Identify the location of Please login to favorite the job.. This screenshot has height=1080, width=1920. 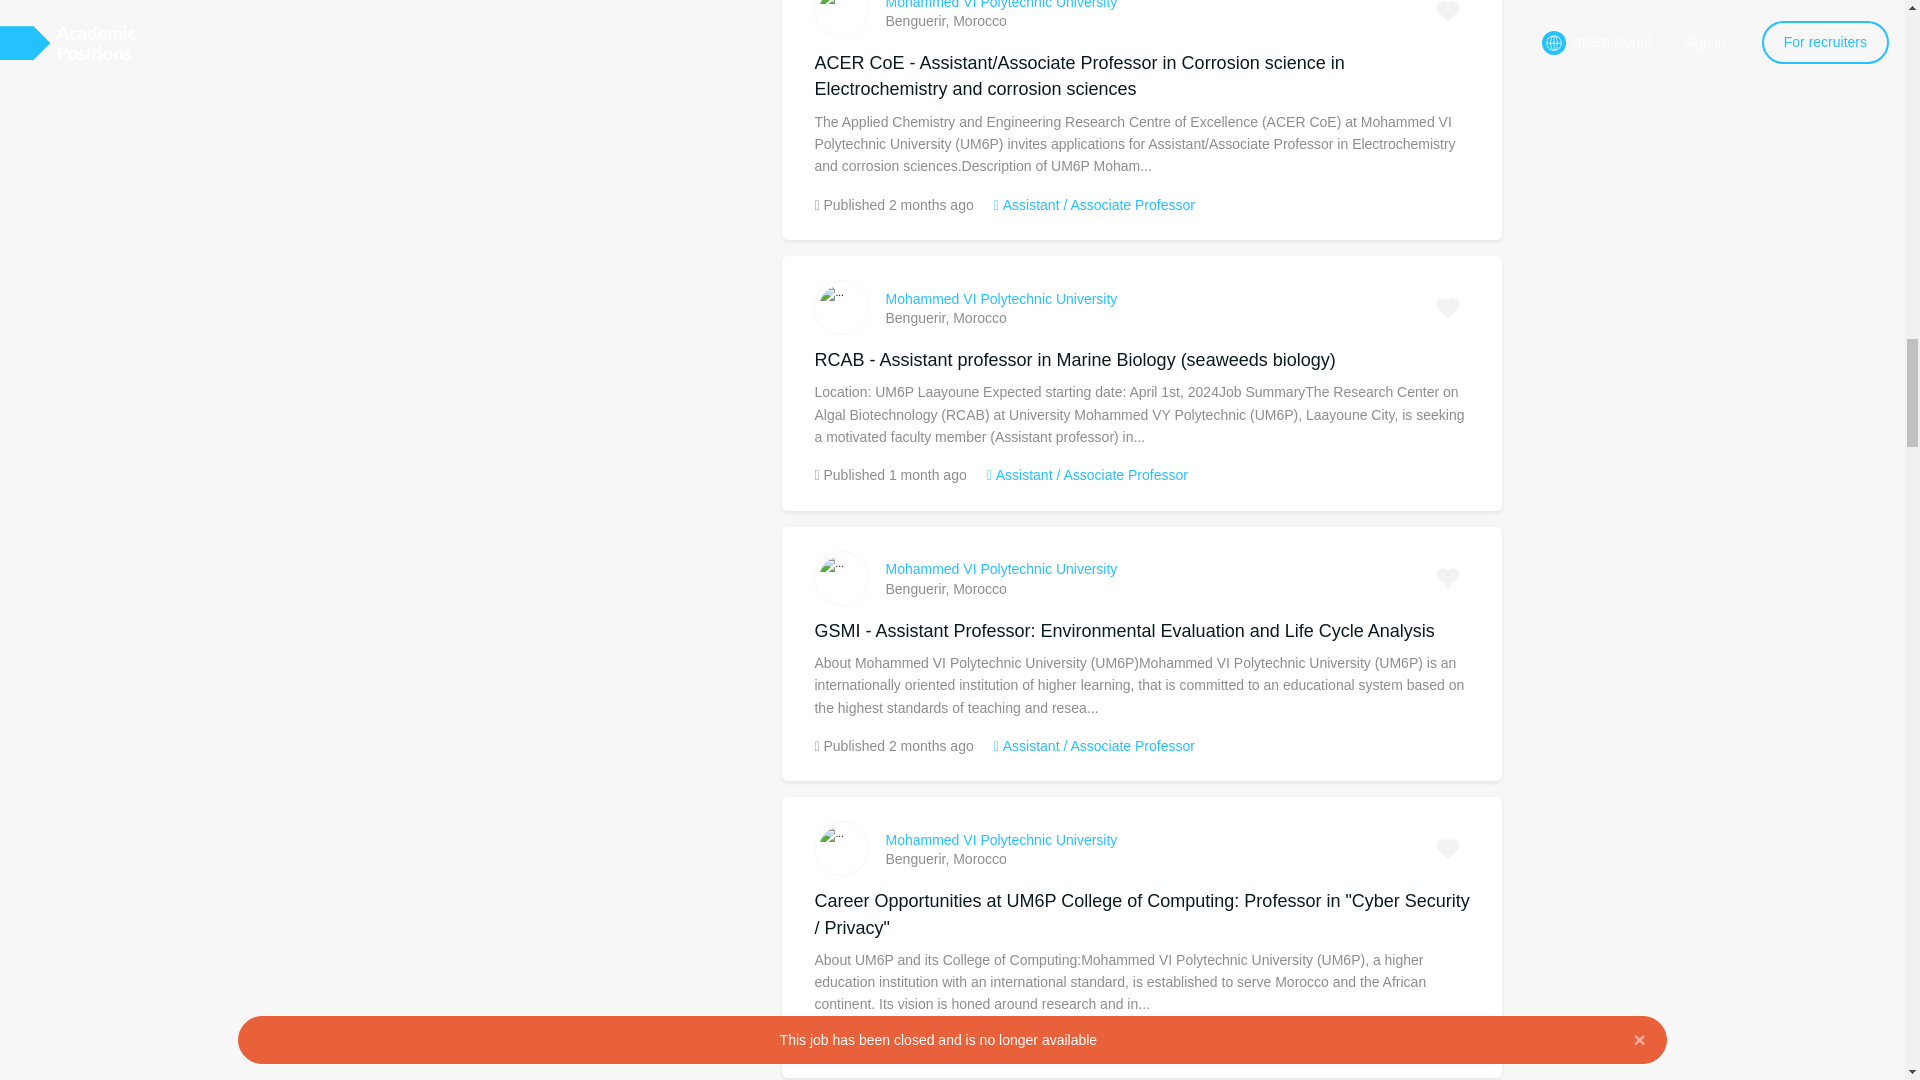
(1448, 578).